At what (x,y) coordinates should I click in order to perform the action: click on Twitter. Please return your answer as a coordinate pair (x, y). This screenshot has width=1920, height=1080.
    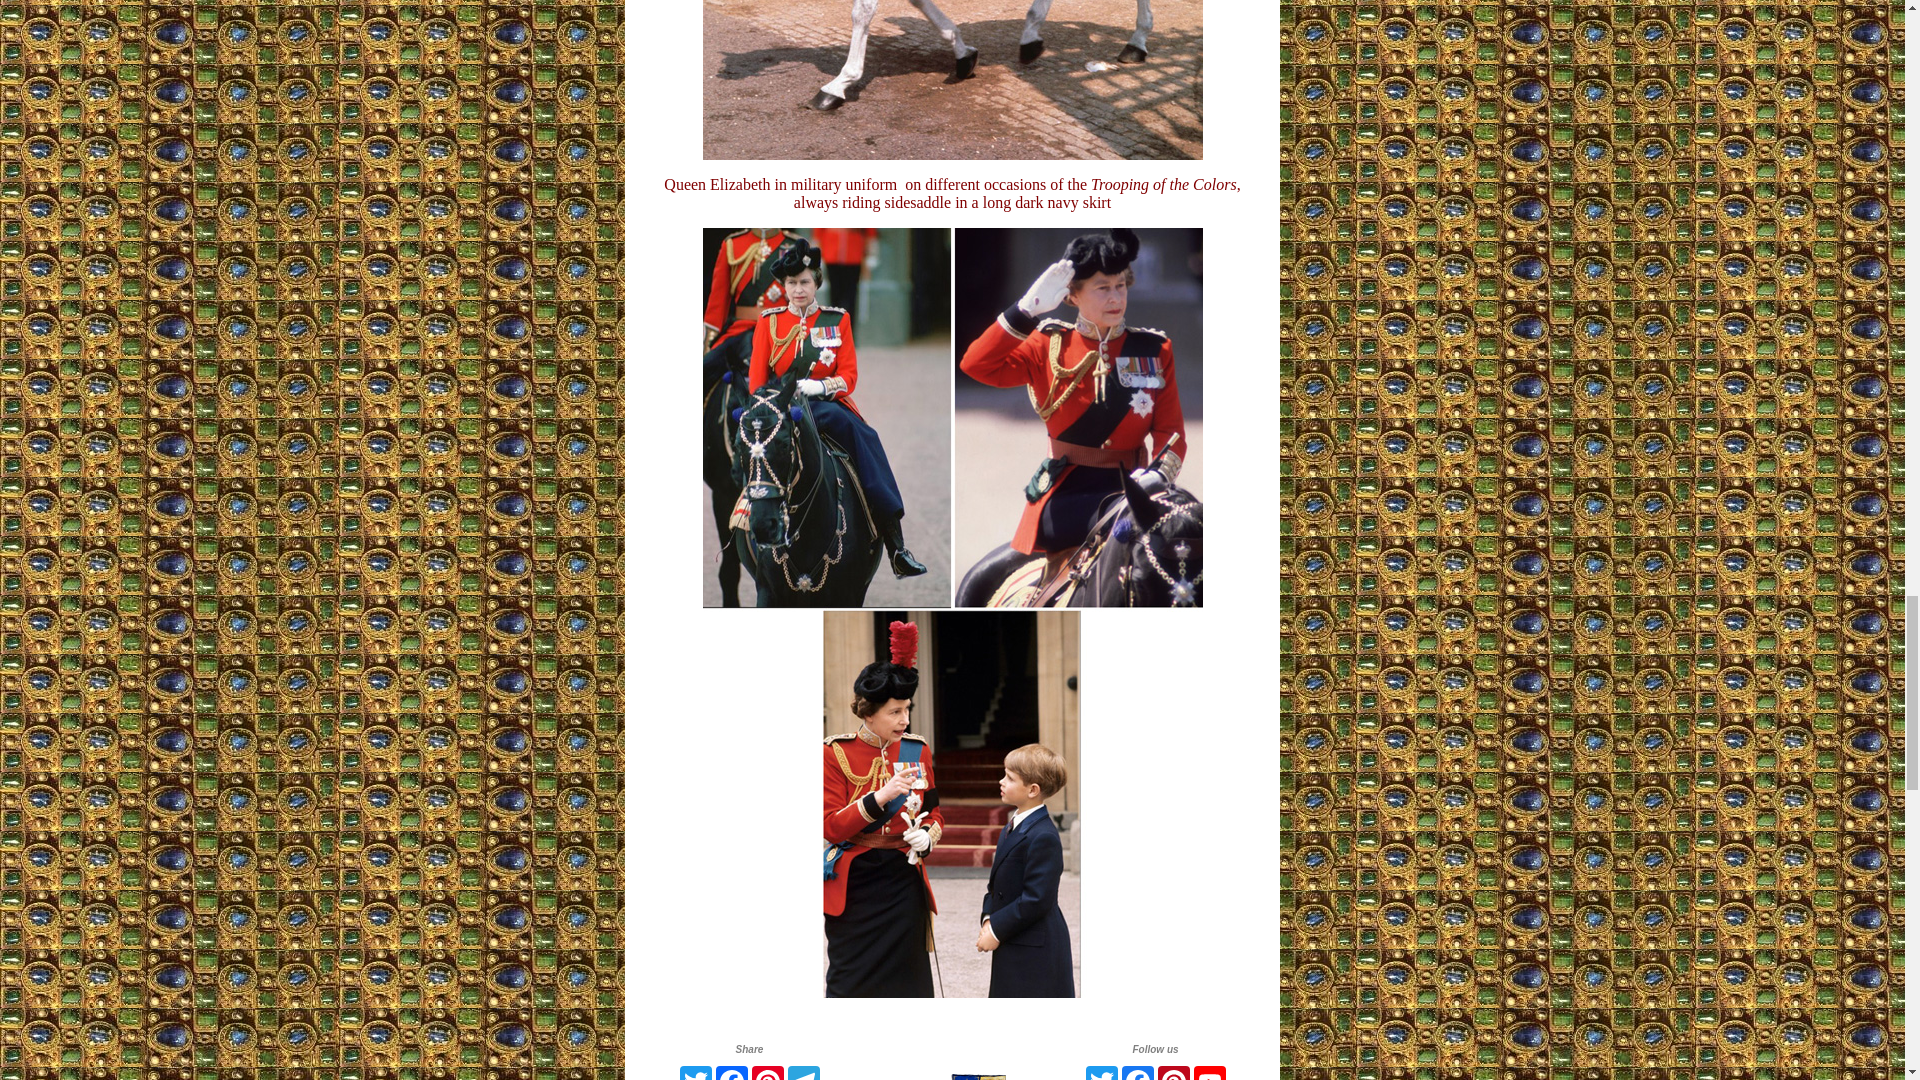
    Looking at the image, I should click on (1102, 1072).